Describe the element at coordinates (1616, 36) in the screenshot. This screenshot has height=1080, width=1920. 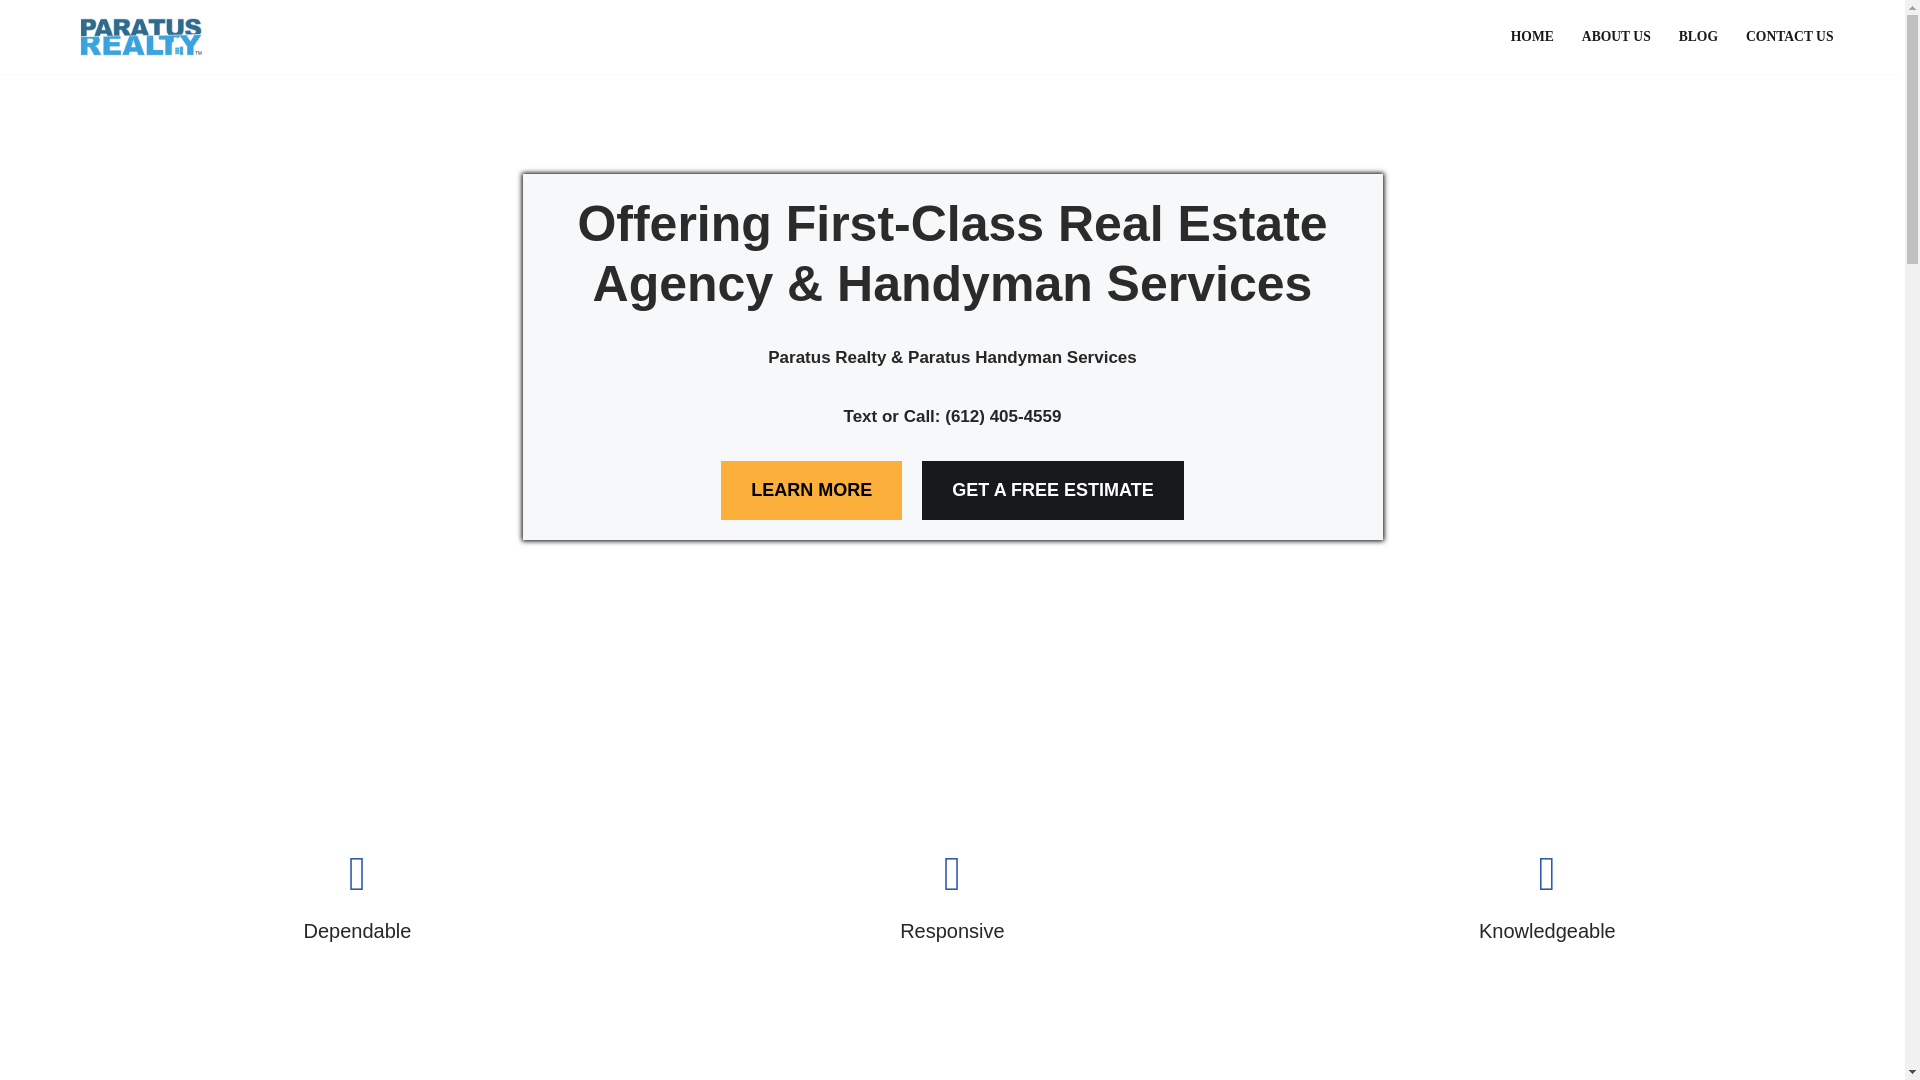
I see `ABOUT US` at that location.